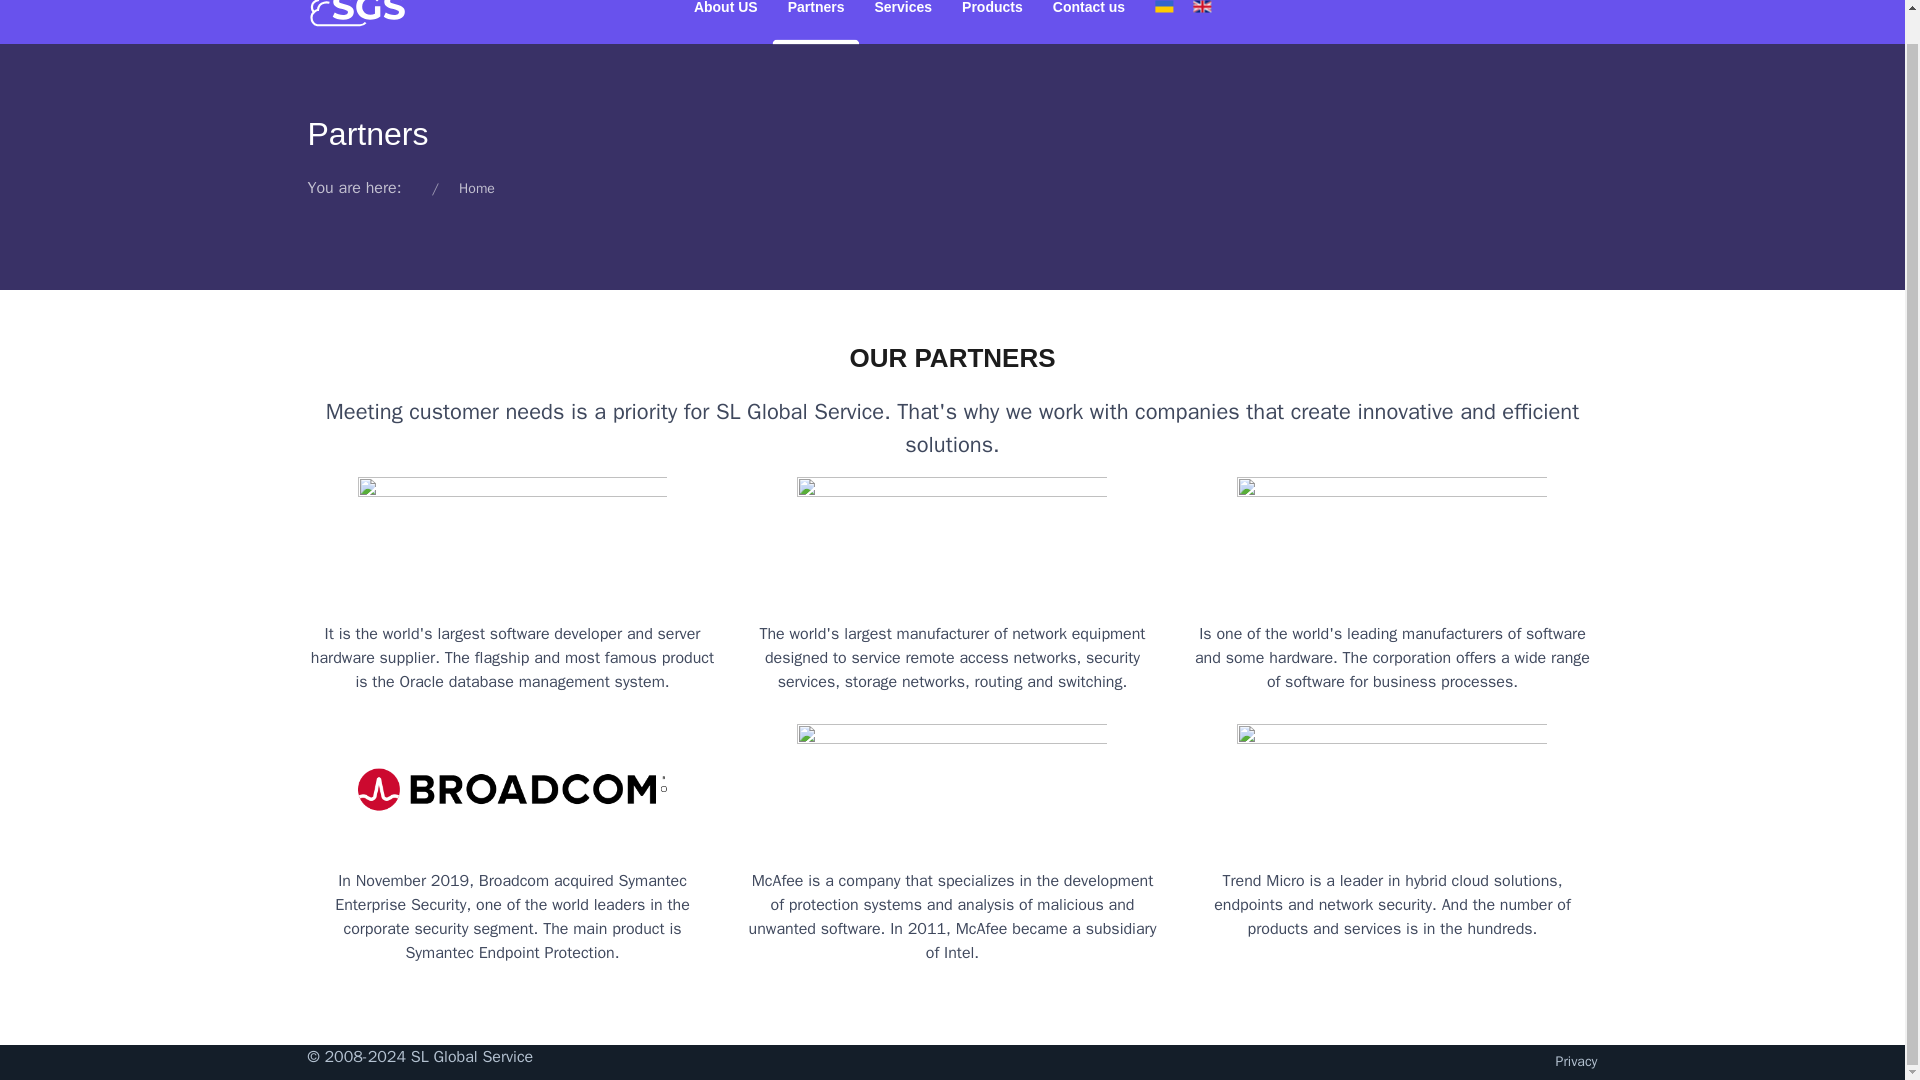  I want to click on Services, so click(902, 22).